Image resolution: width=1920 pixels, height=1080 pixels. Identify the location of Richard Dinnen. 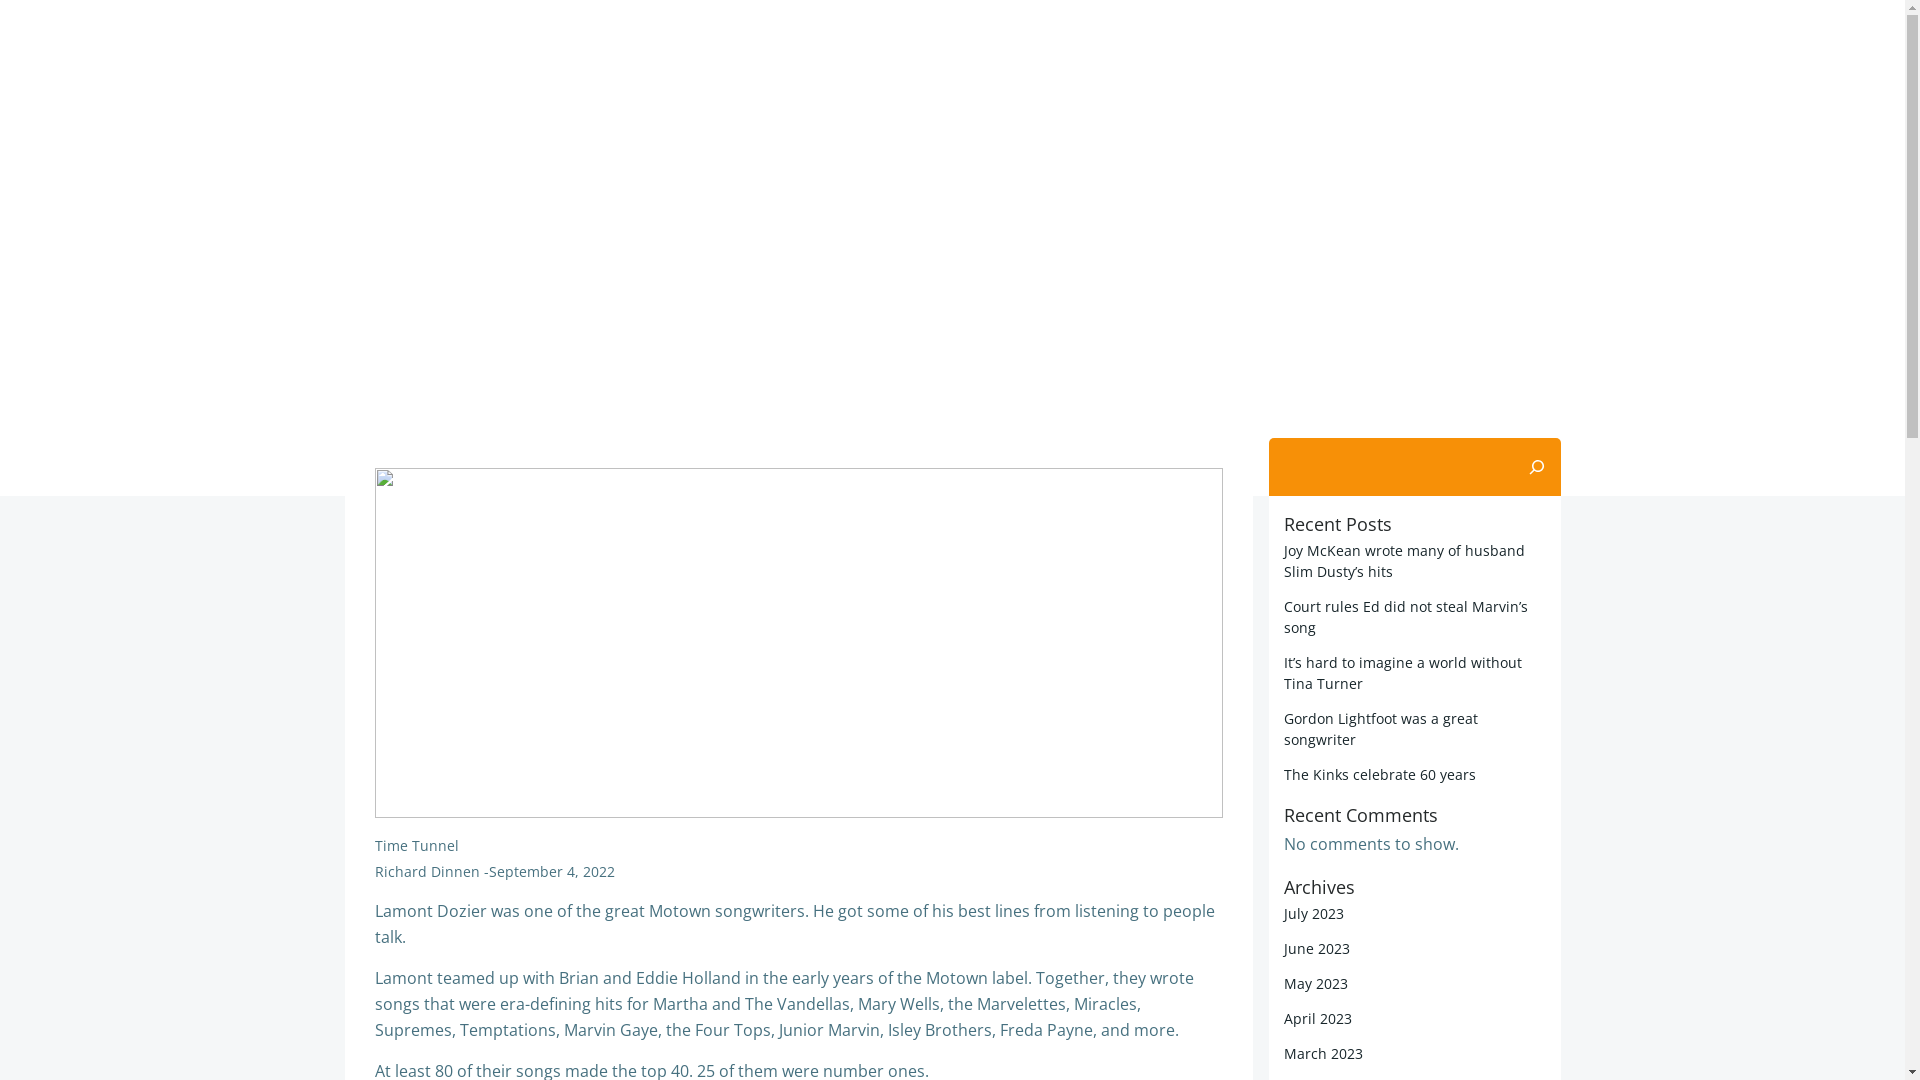
(426, 872).